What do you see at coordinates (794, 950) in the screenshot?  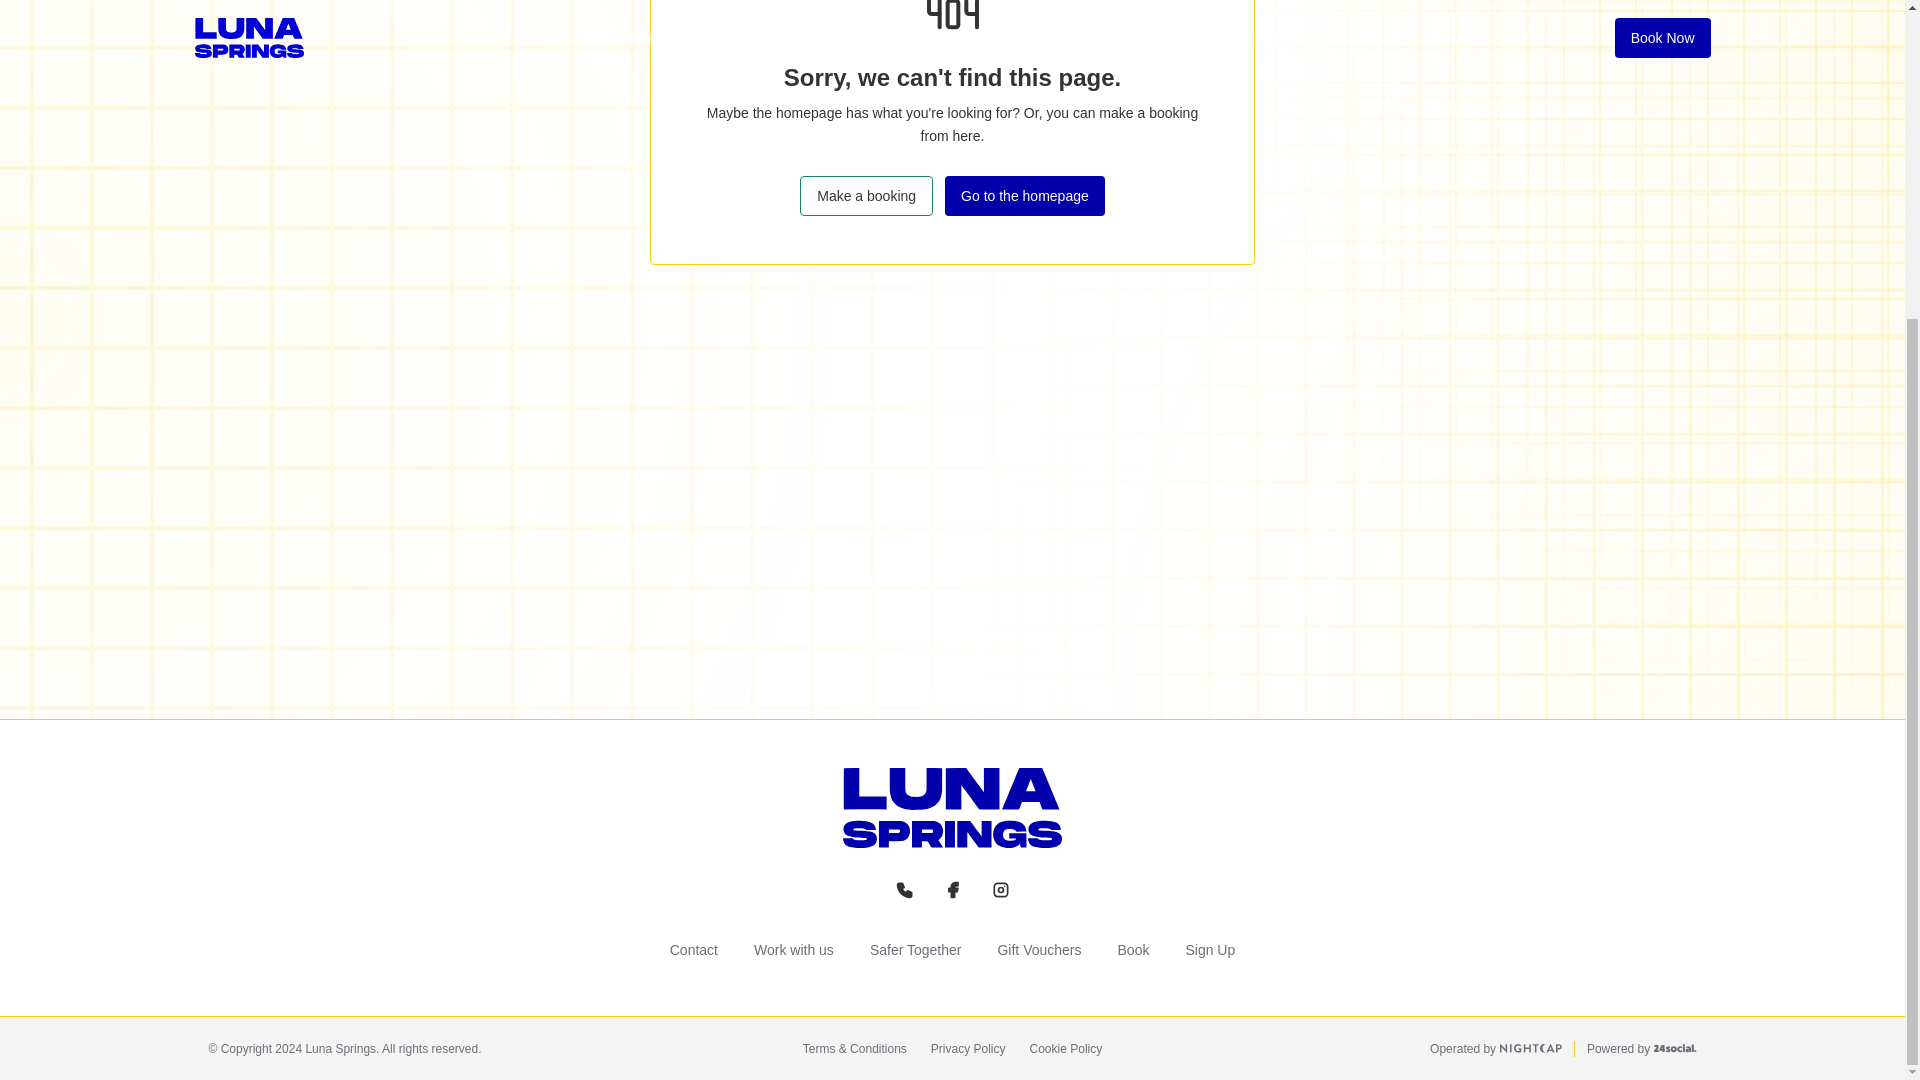 I see `Work with us` at bounding box center [794, 950].